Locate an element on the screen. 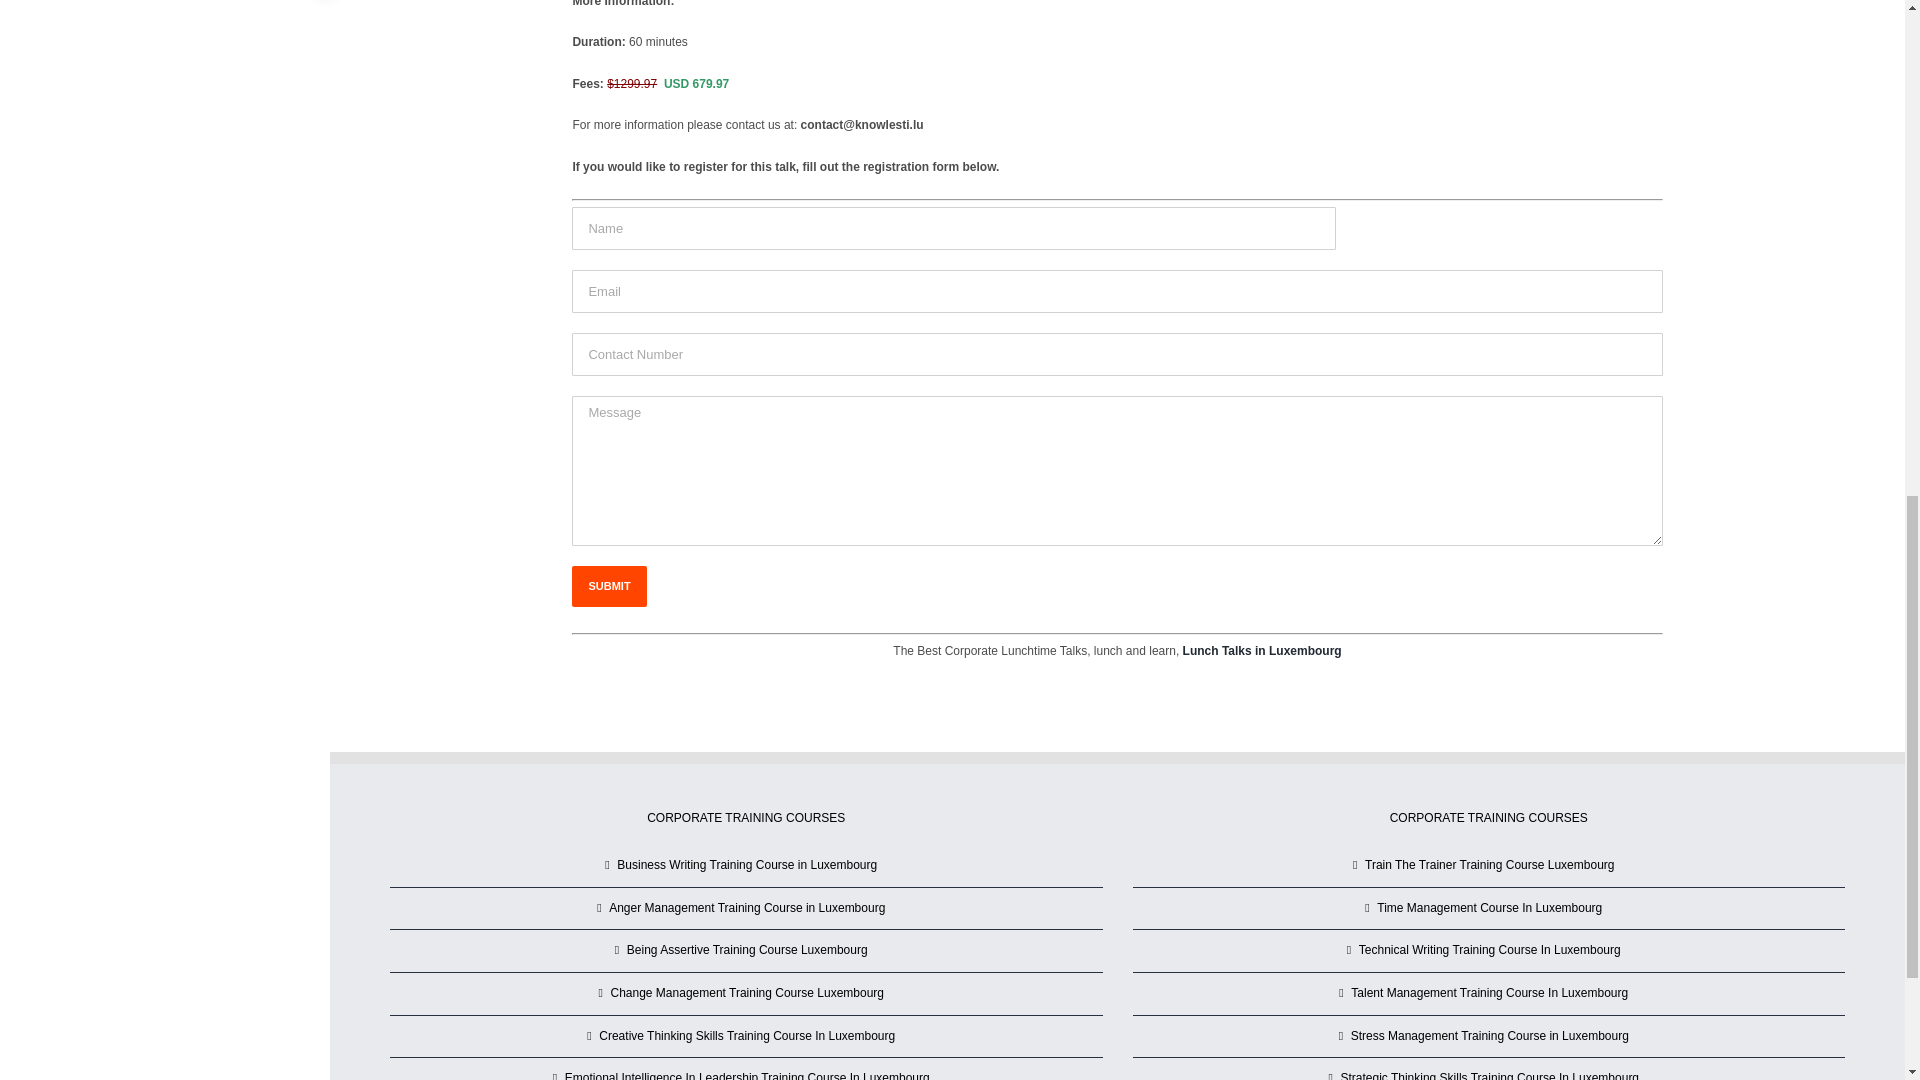  submit is located at coordinates (608, 586).